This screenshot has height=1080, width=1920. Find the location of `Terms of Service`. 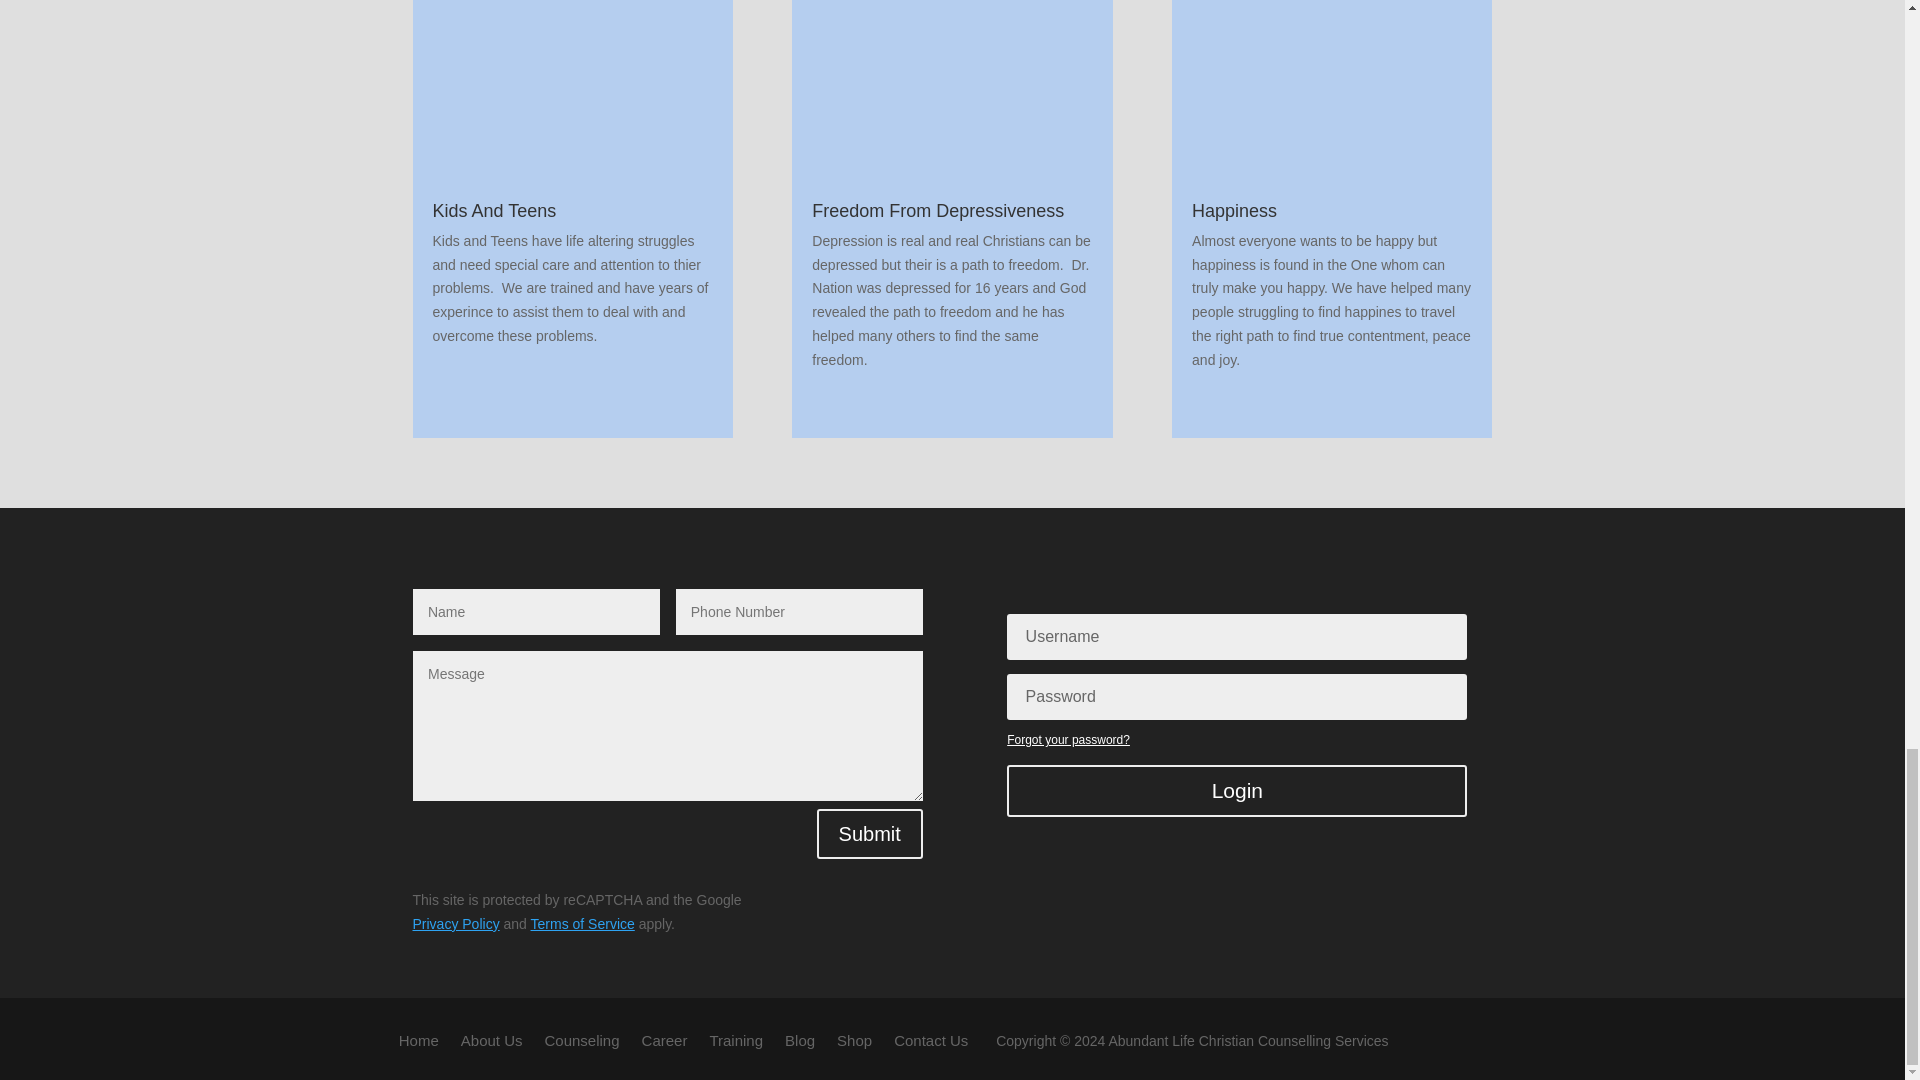

Terms of Service is located at coordinates (583, 924).